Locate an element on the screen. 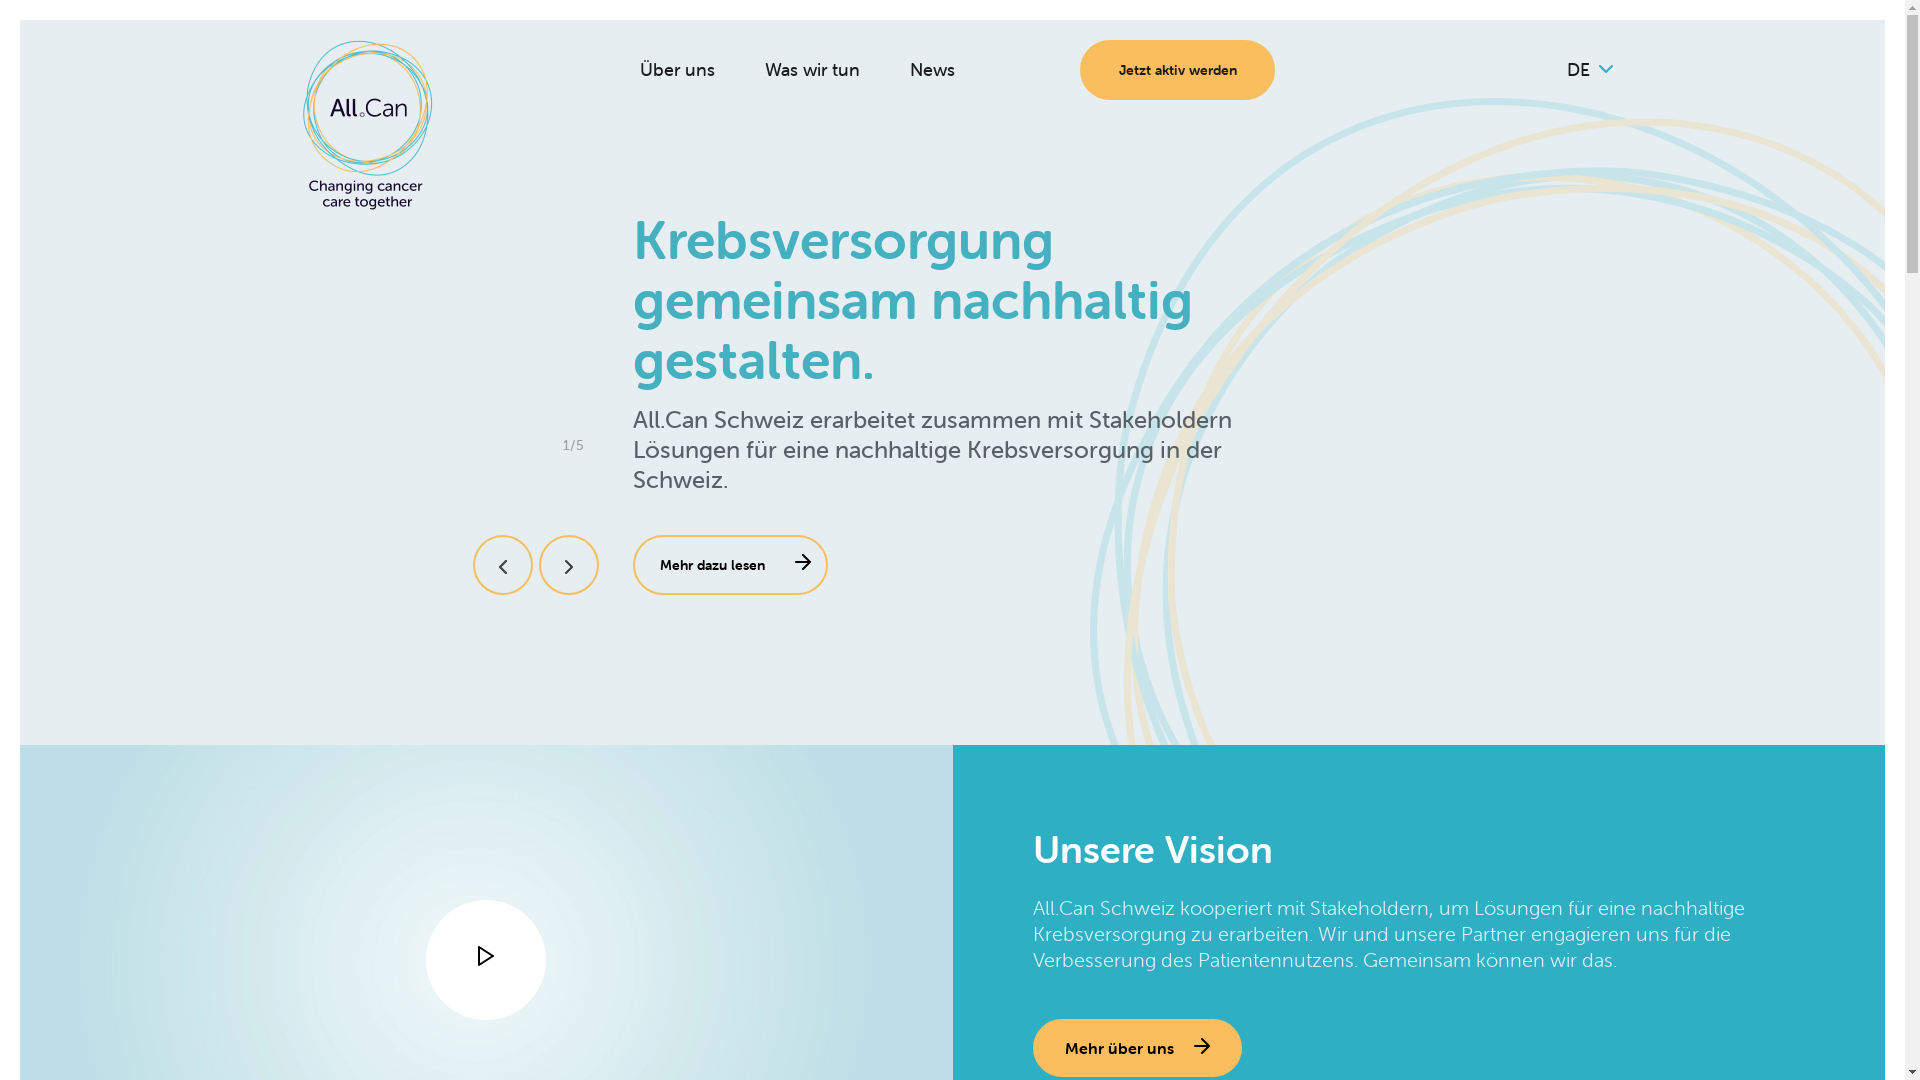 The image size is (1920, 1080). Was wir tun is located at coordinates (812, 70).